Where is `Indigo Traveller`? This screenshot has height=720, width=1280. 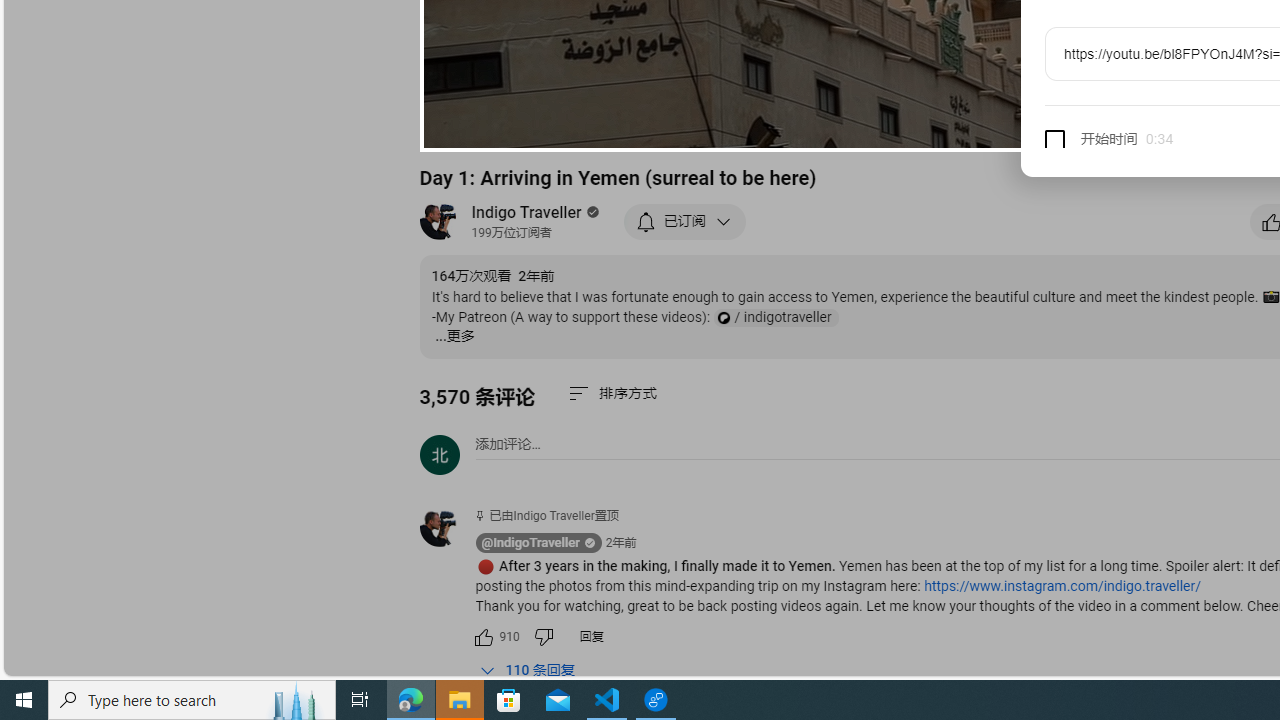 Indigo Traveller is located at coordinates (527, 212).